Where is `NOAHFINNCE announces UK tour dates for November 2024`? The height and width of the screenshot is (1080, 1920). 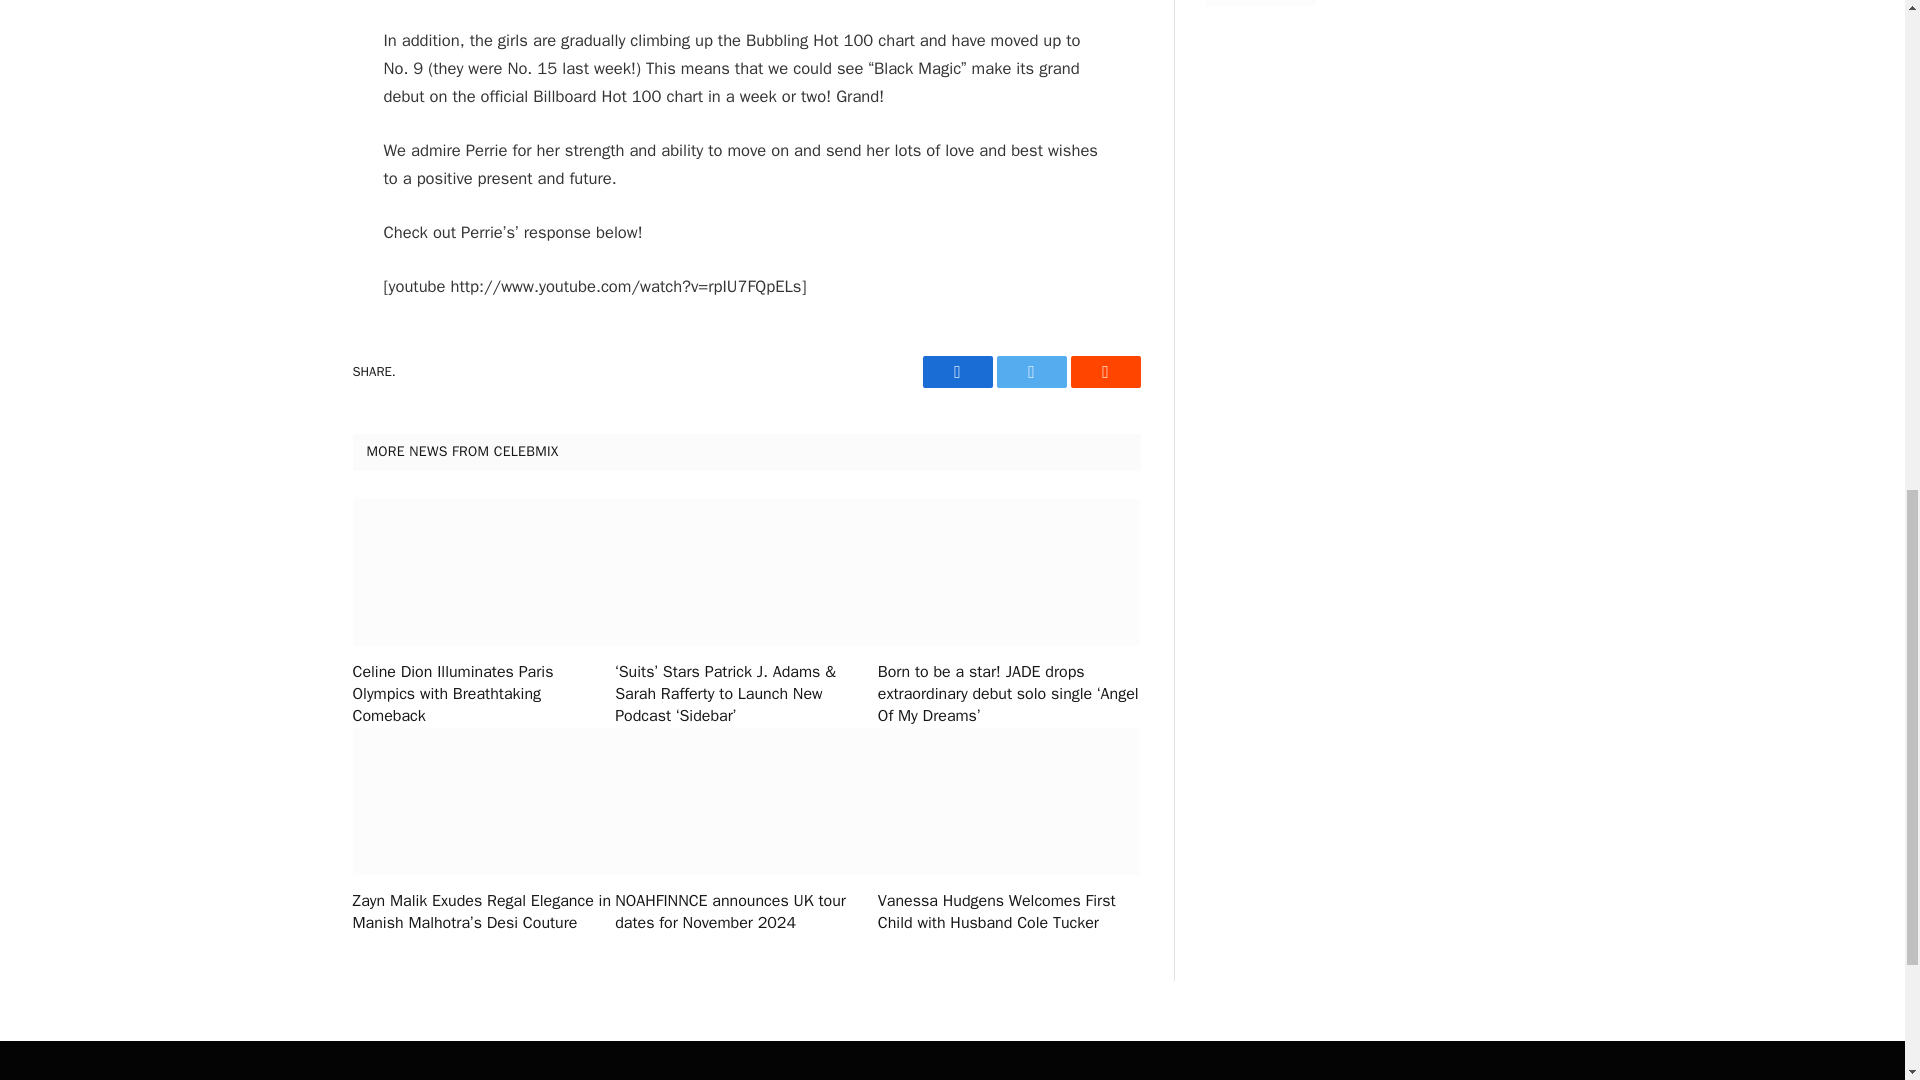
NOAHFINNCE announces UK tour dates for November 2024 is located at coordinates (746, 913).